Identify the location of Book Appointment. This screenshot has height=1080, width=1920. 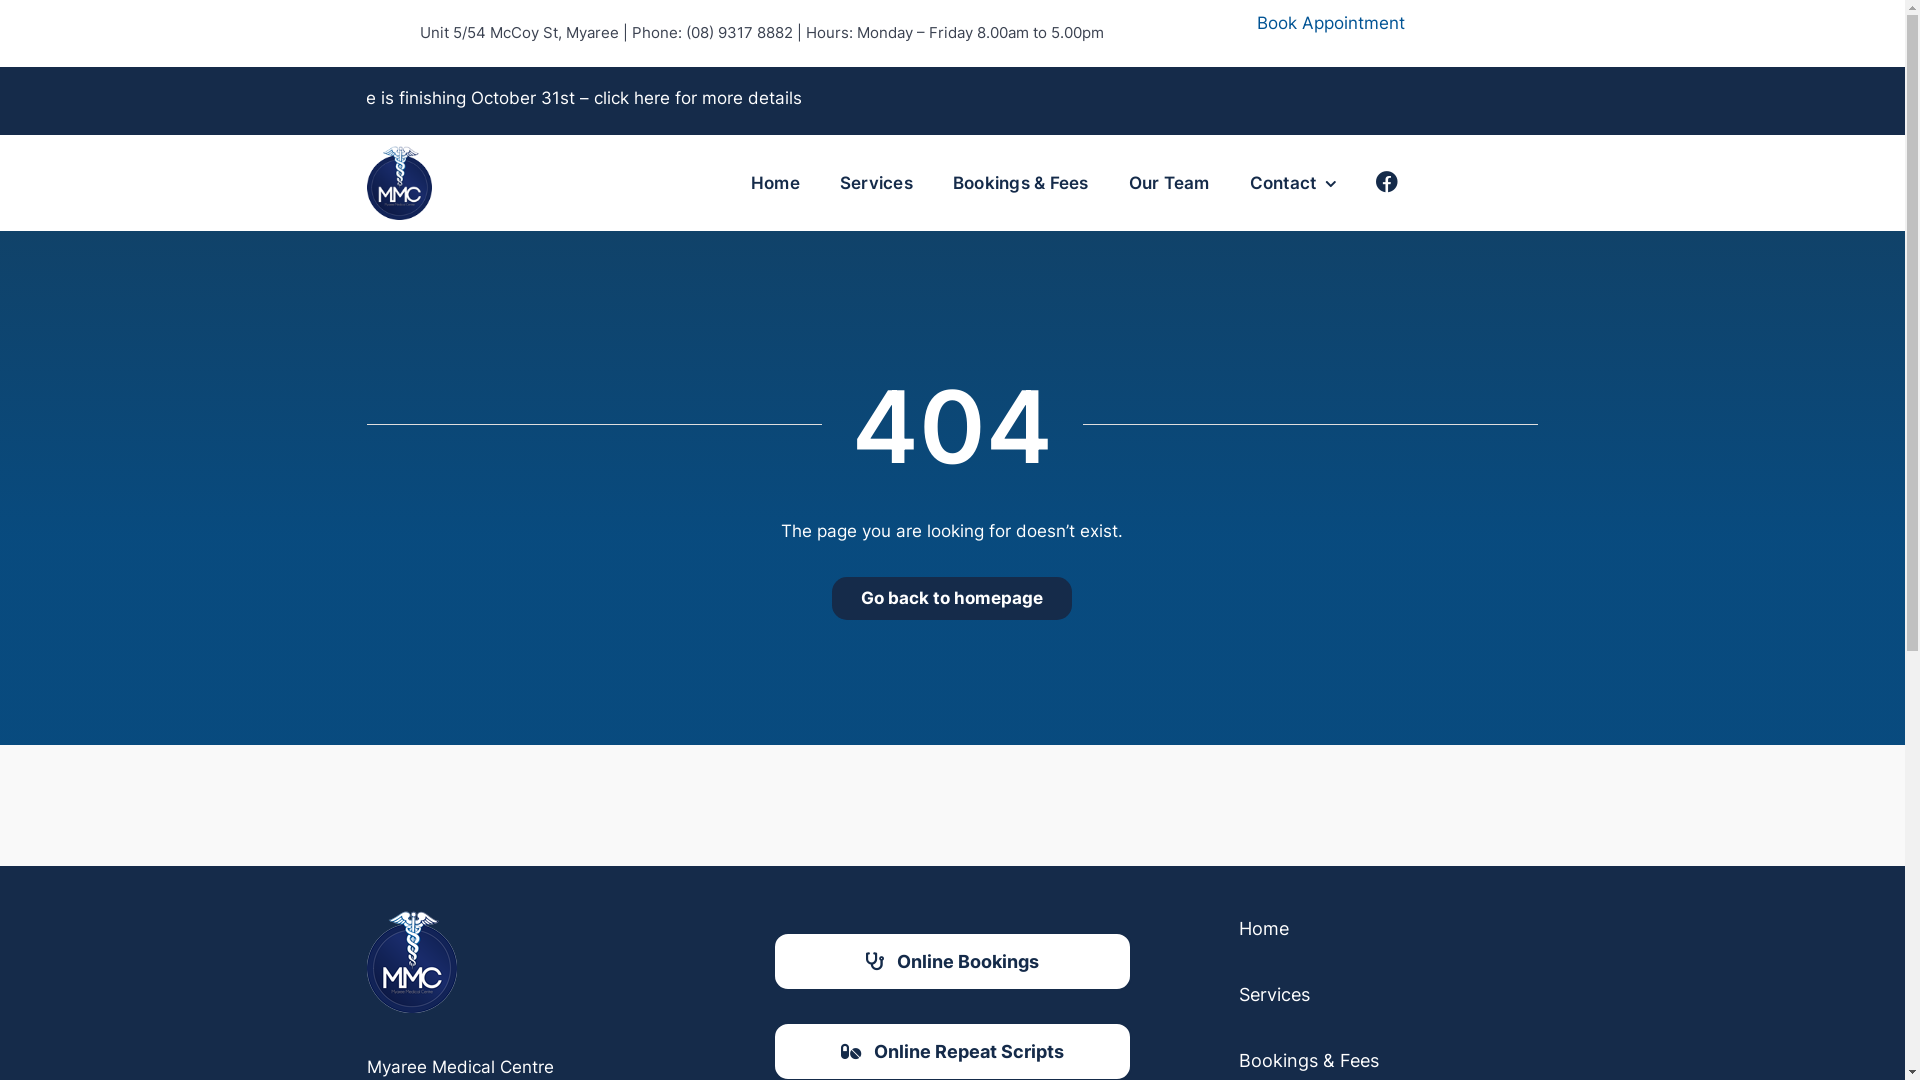
(1396, 23).